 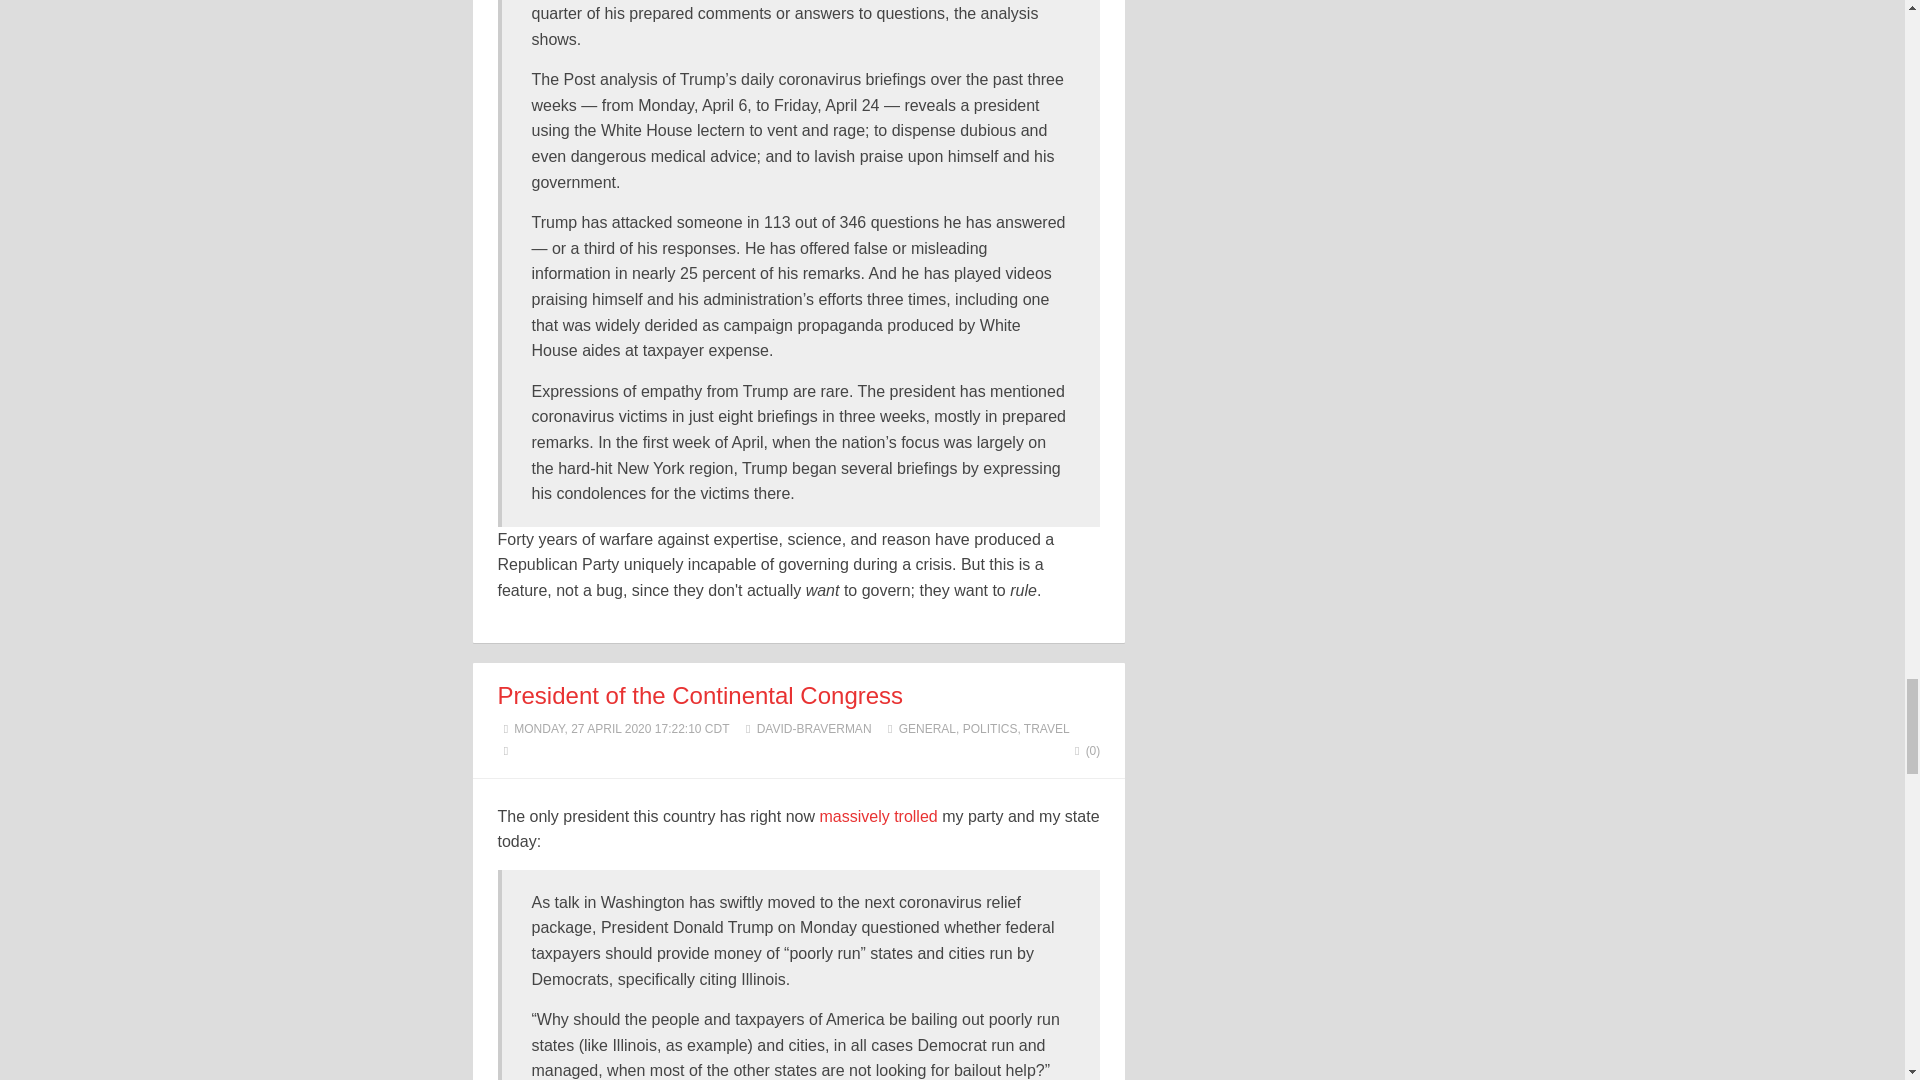 What do you see at coordinates (506, 751) in the screenshot?
I see `Open a map of the location where this post was written` at bounding box center [506, 751].